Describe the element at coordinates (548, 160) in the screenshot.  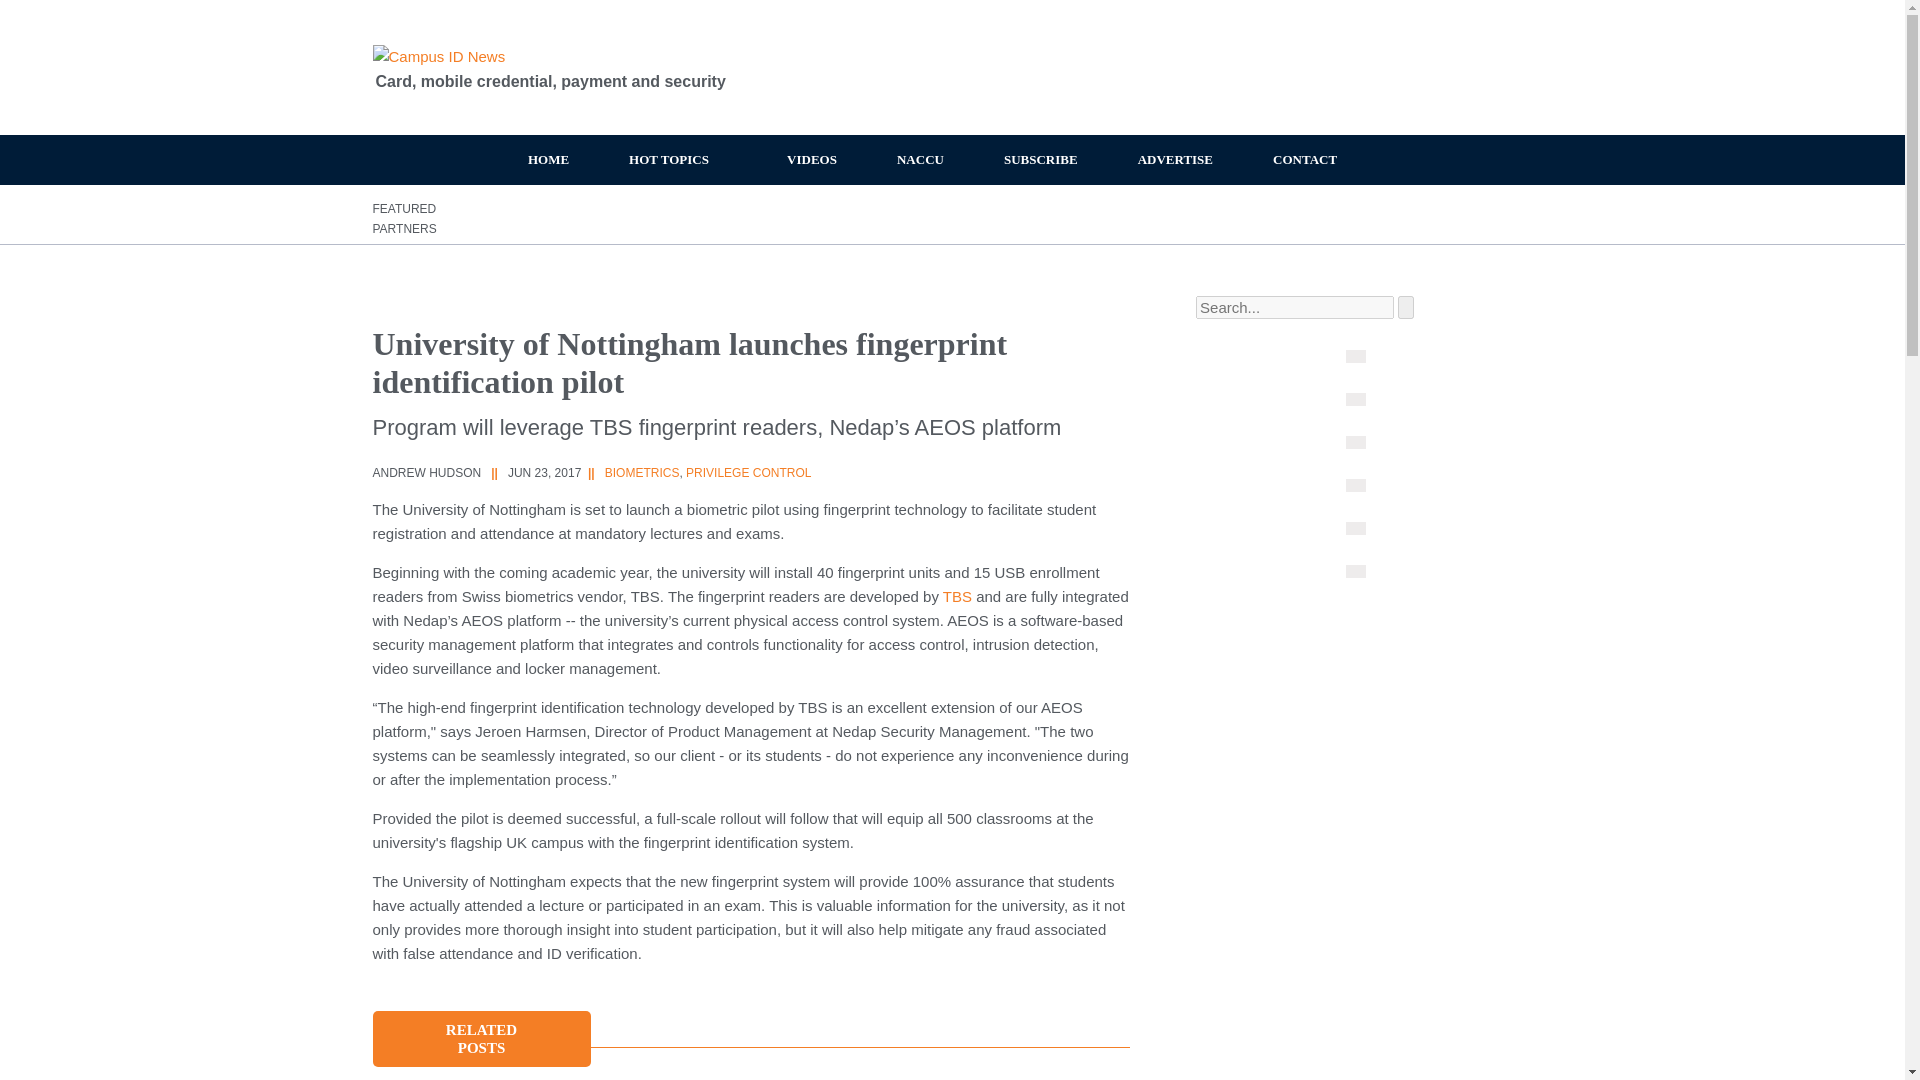
I see `HOME` at that location.